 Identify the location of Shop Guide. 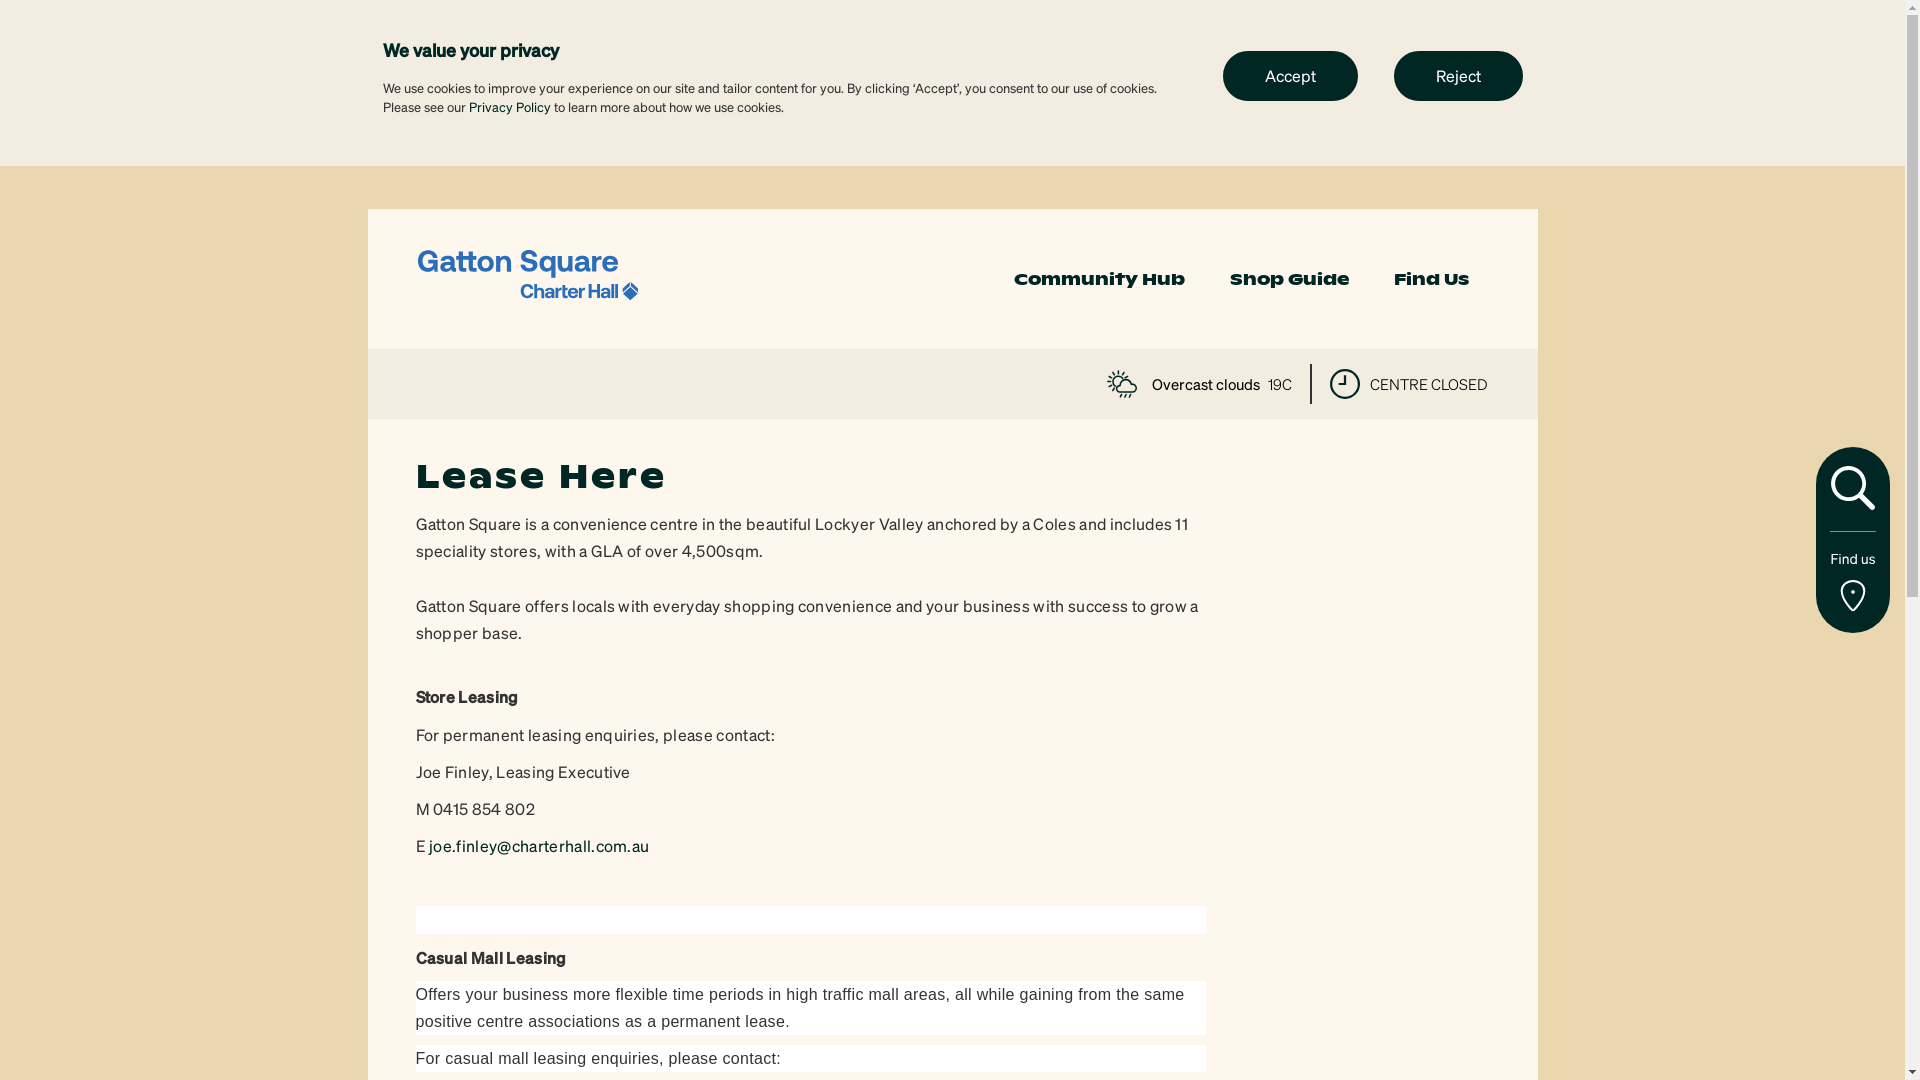
(1290, 280).